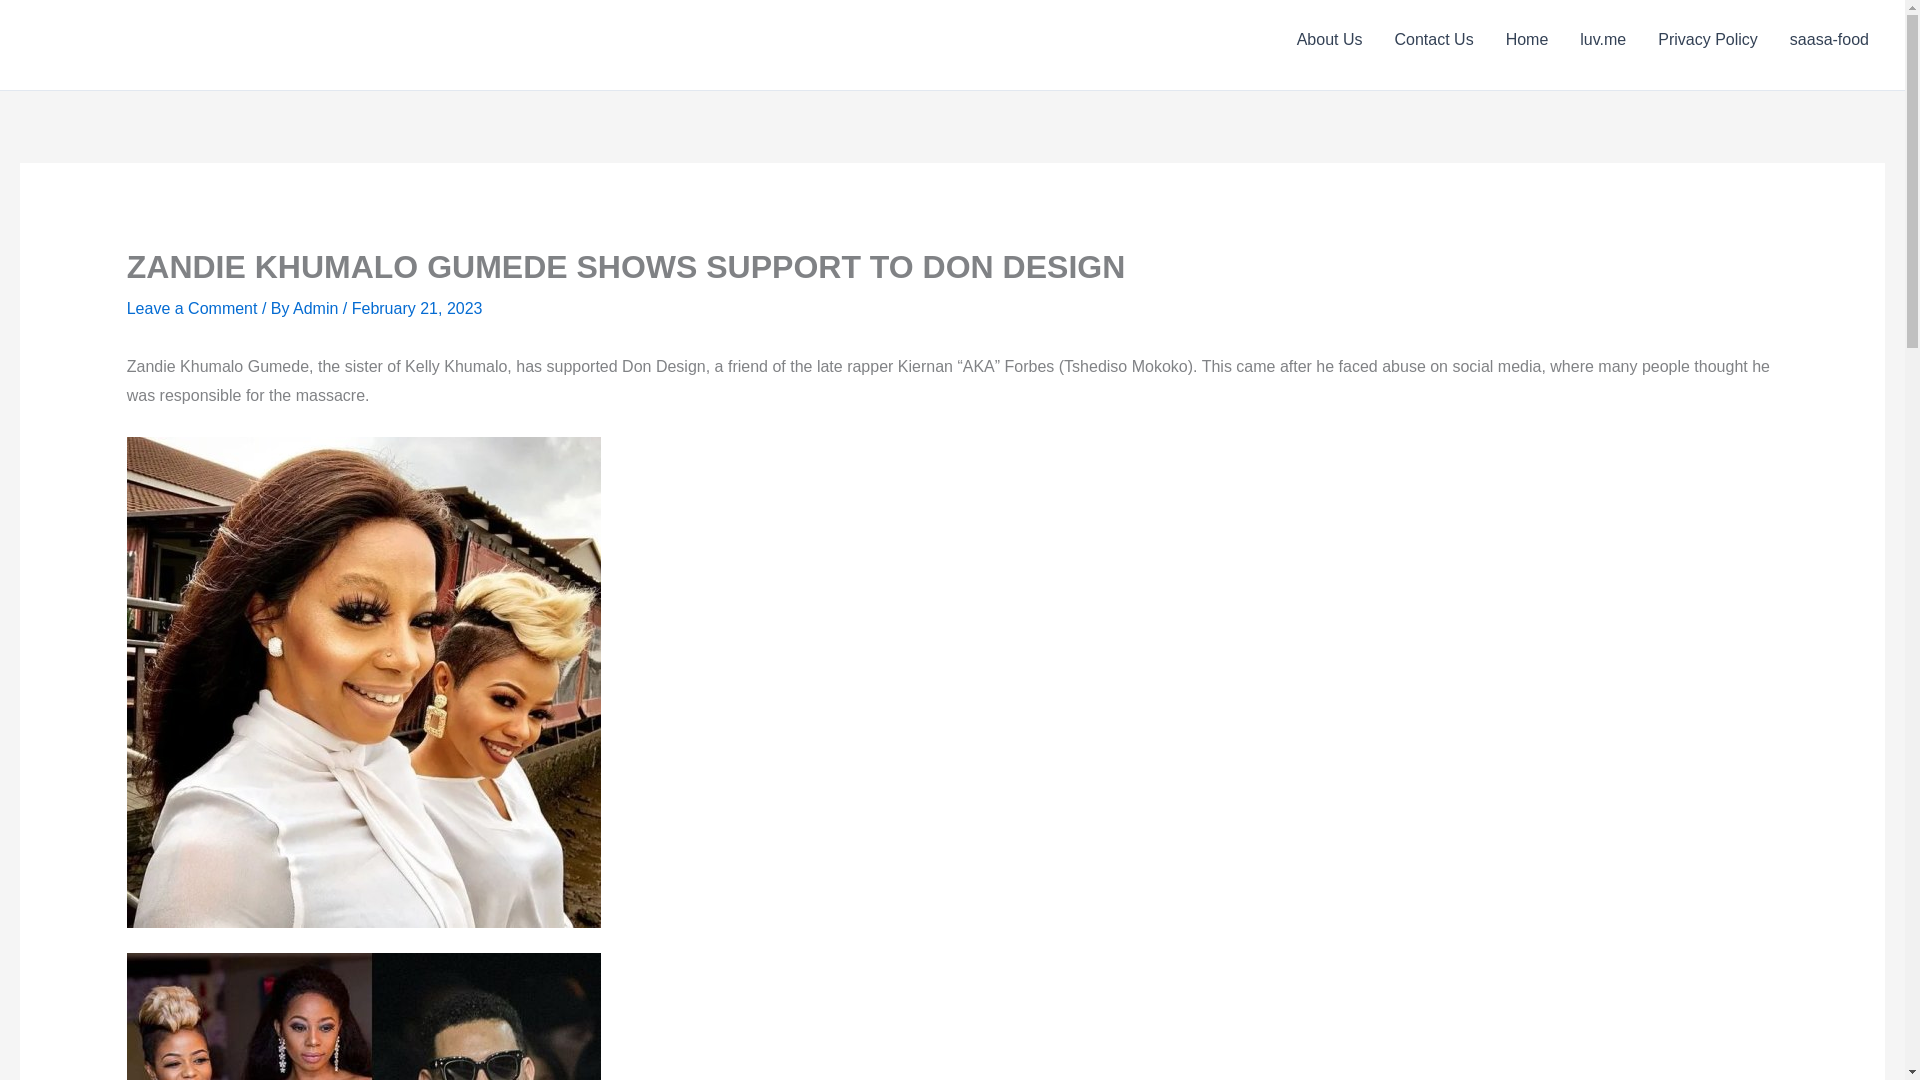 Image resolution: width=1920 pixels, height=1080 pixels. Describe the element at coordinates (318, 308) in the screenshot. I see `View all posts by Admin` at that location.